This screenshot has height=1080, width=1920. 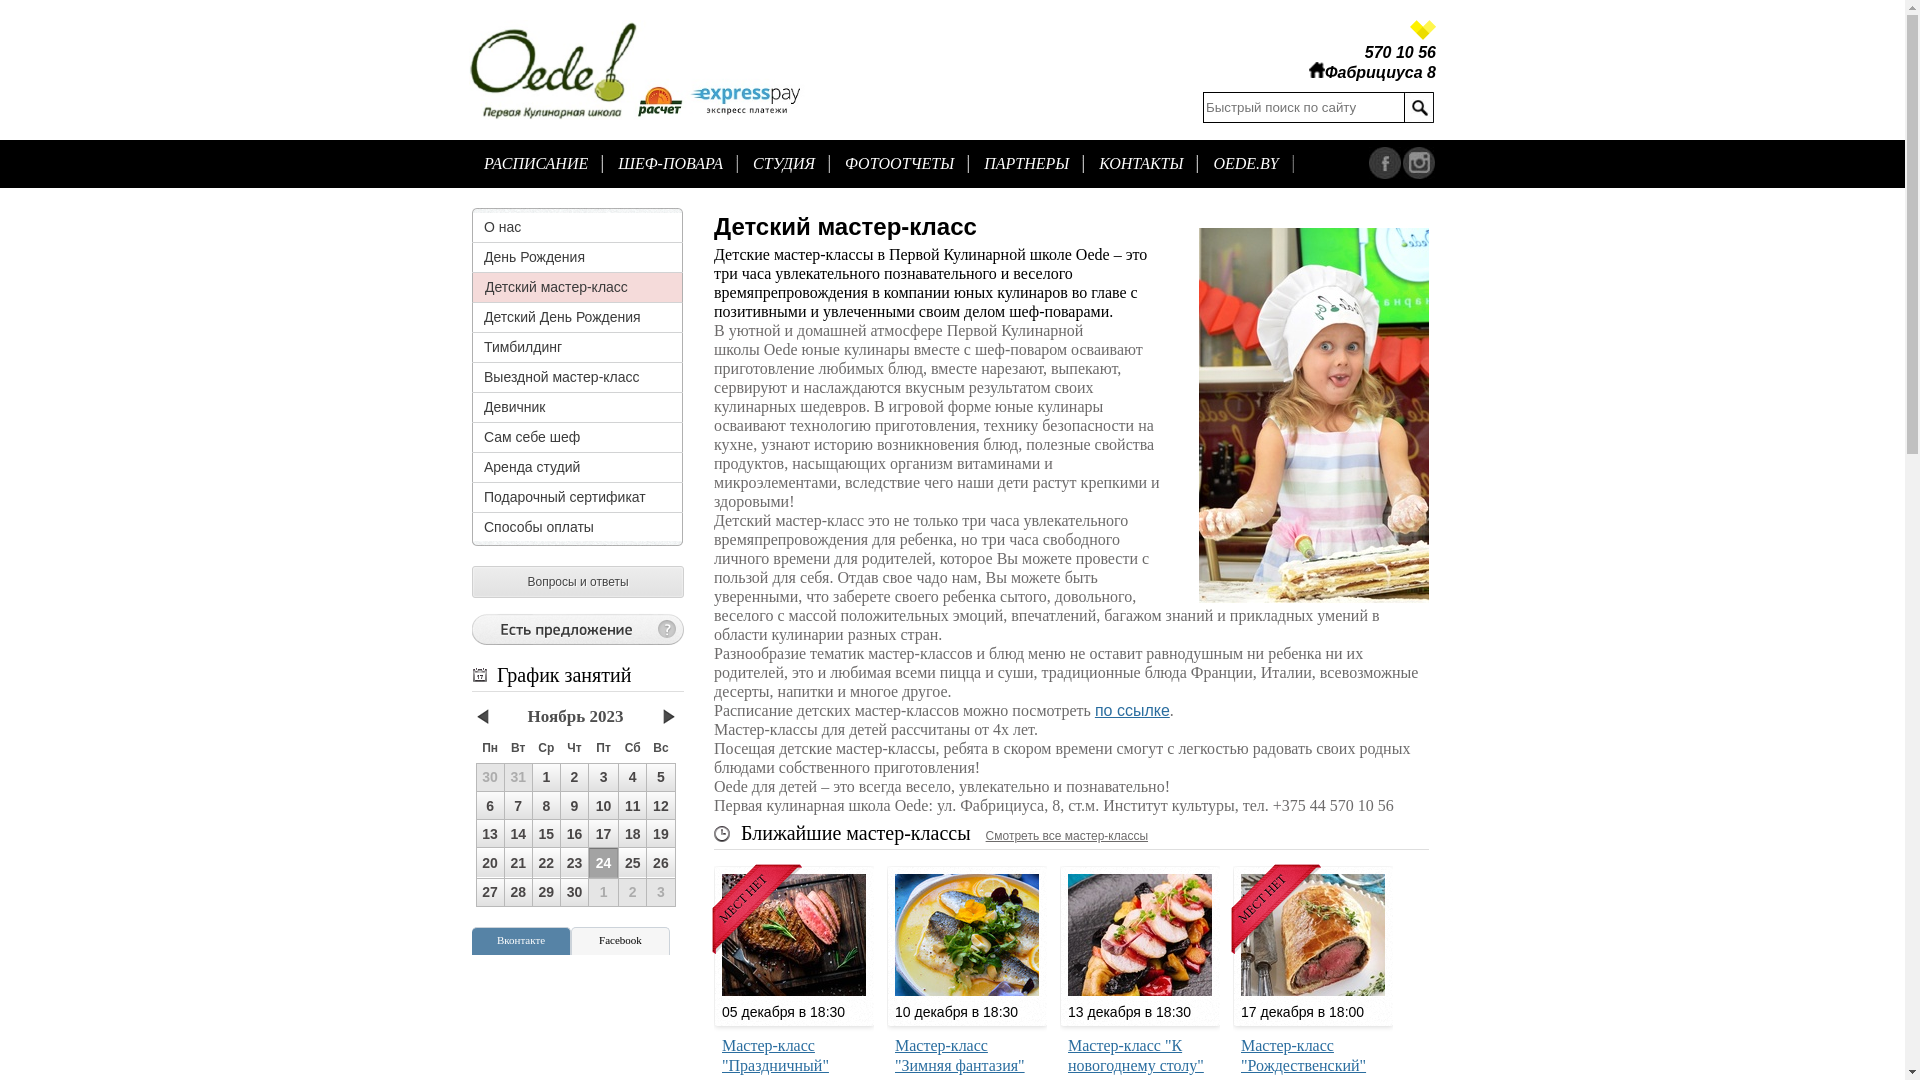 What do you see at coordinates (490, 777) in the screenshot?
I see `30` at bounding box center [490, 777].